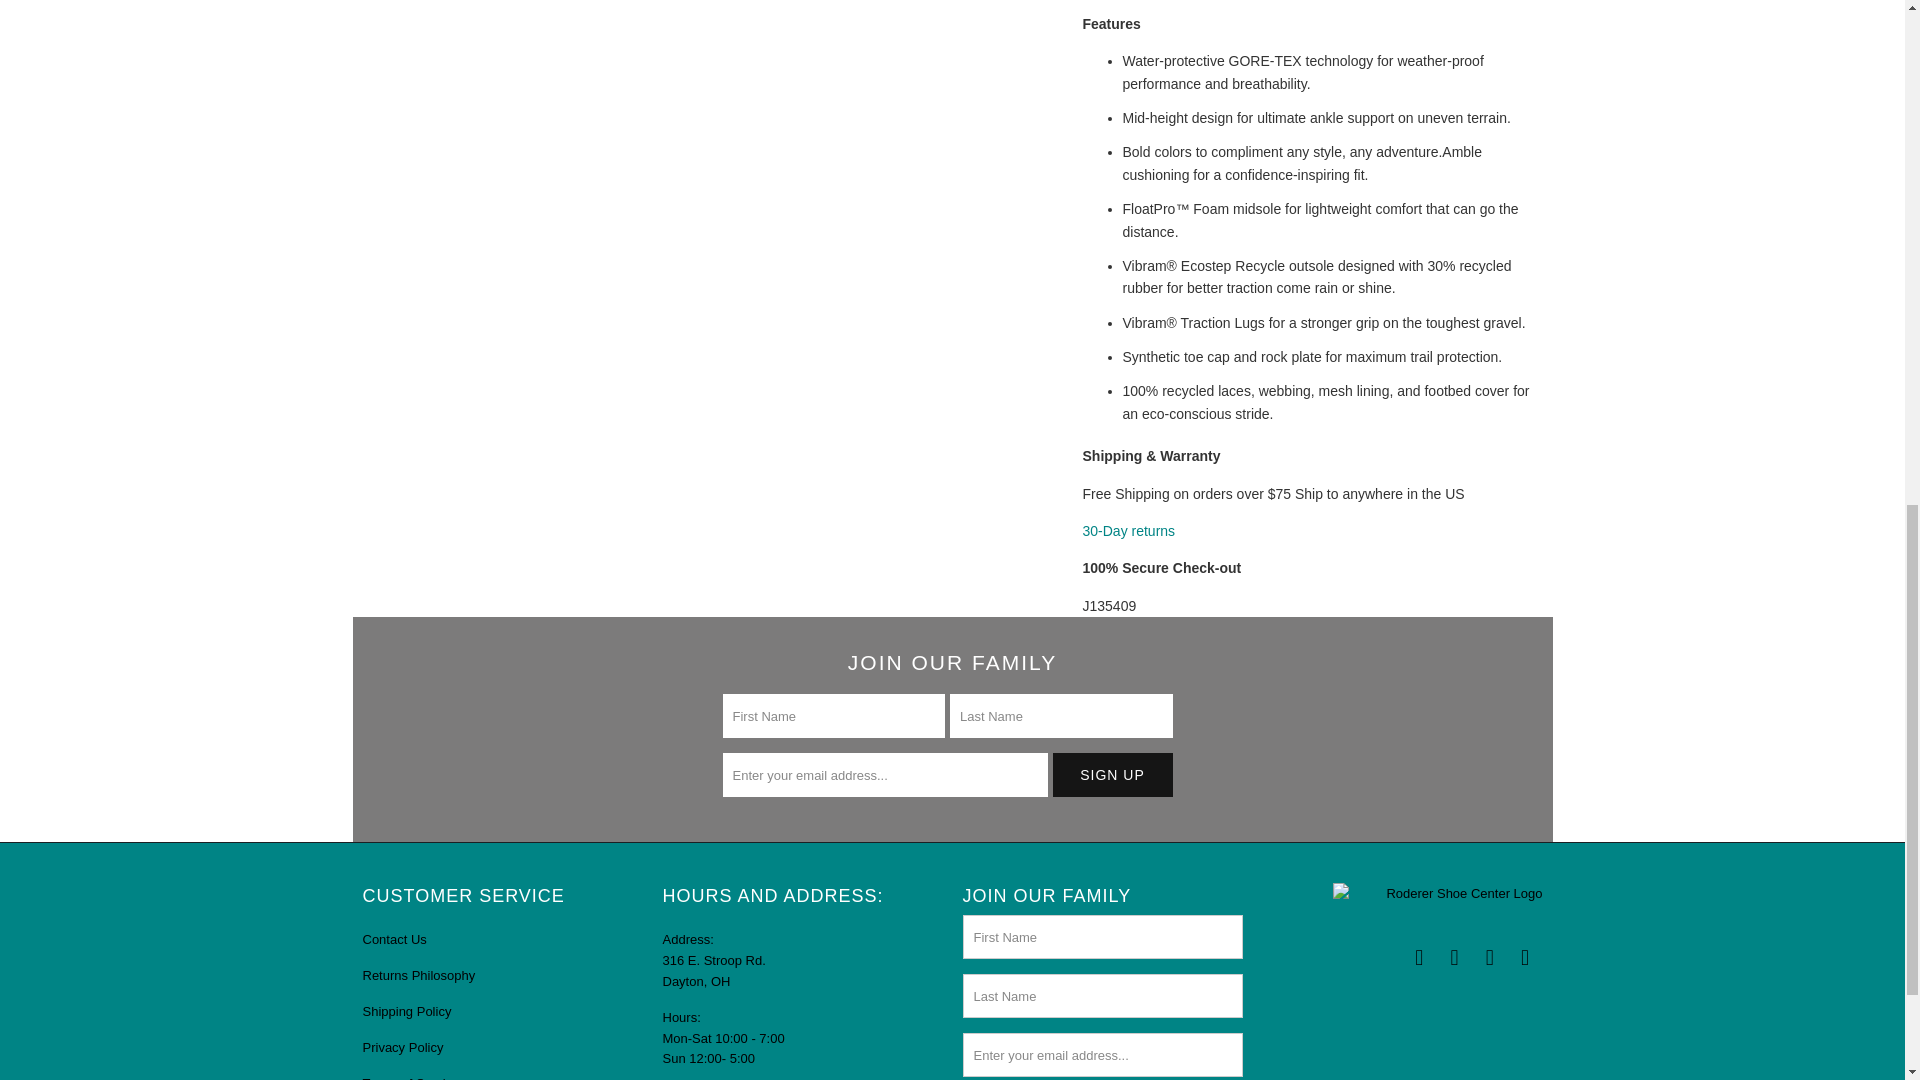 This screenshot has height=1080, width=1920. I want to click on Sign Up, so click(1112, 774).